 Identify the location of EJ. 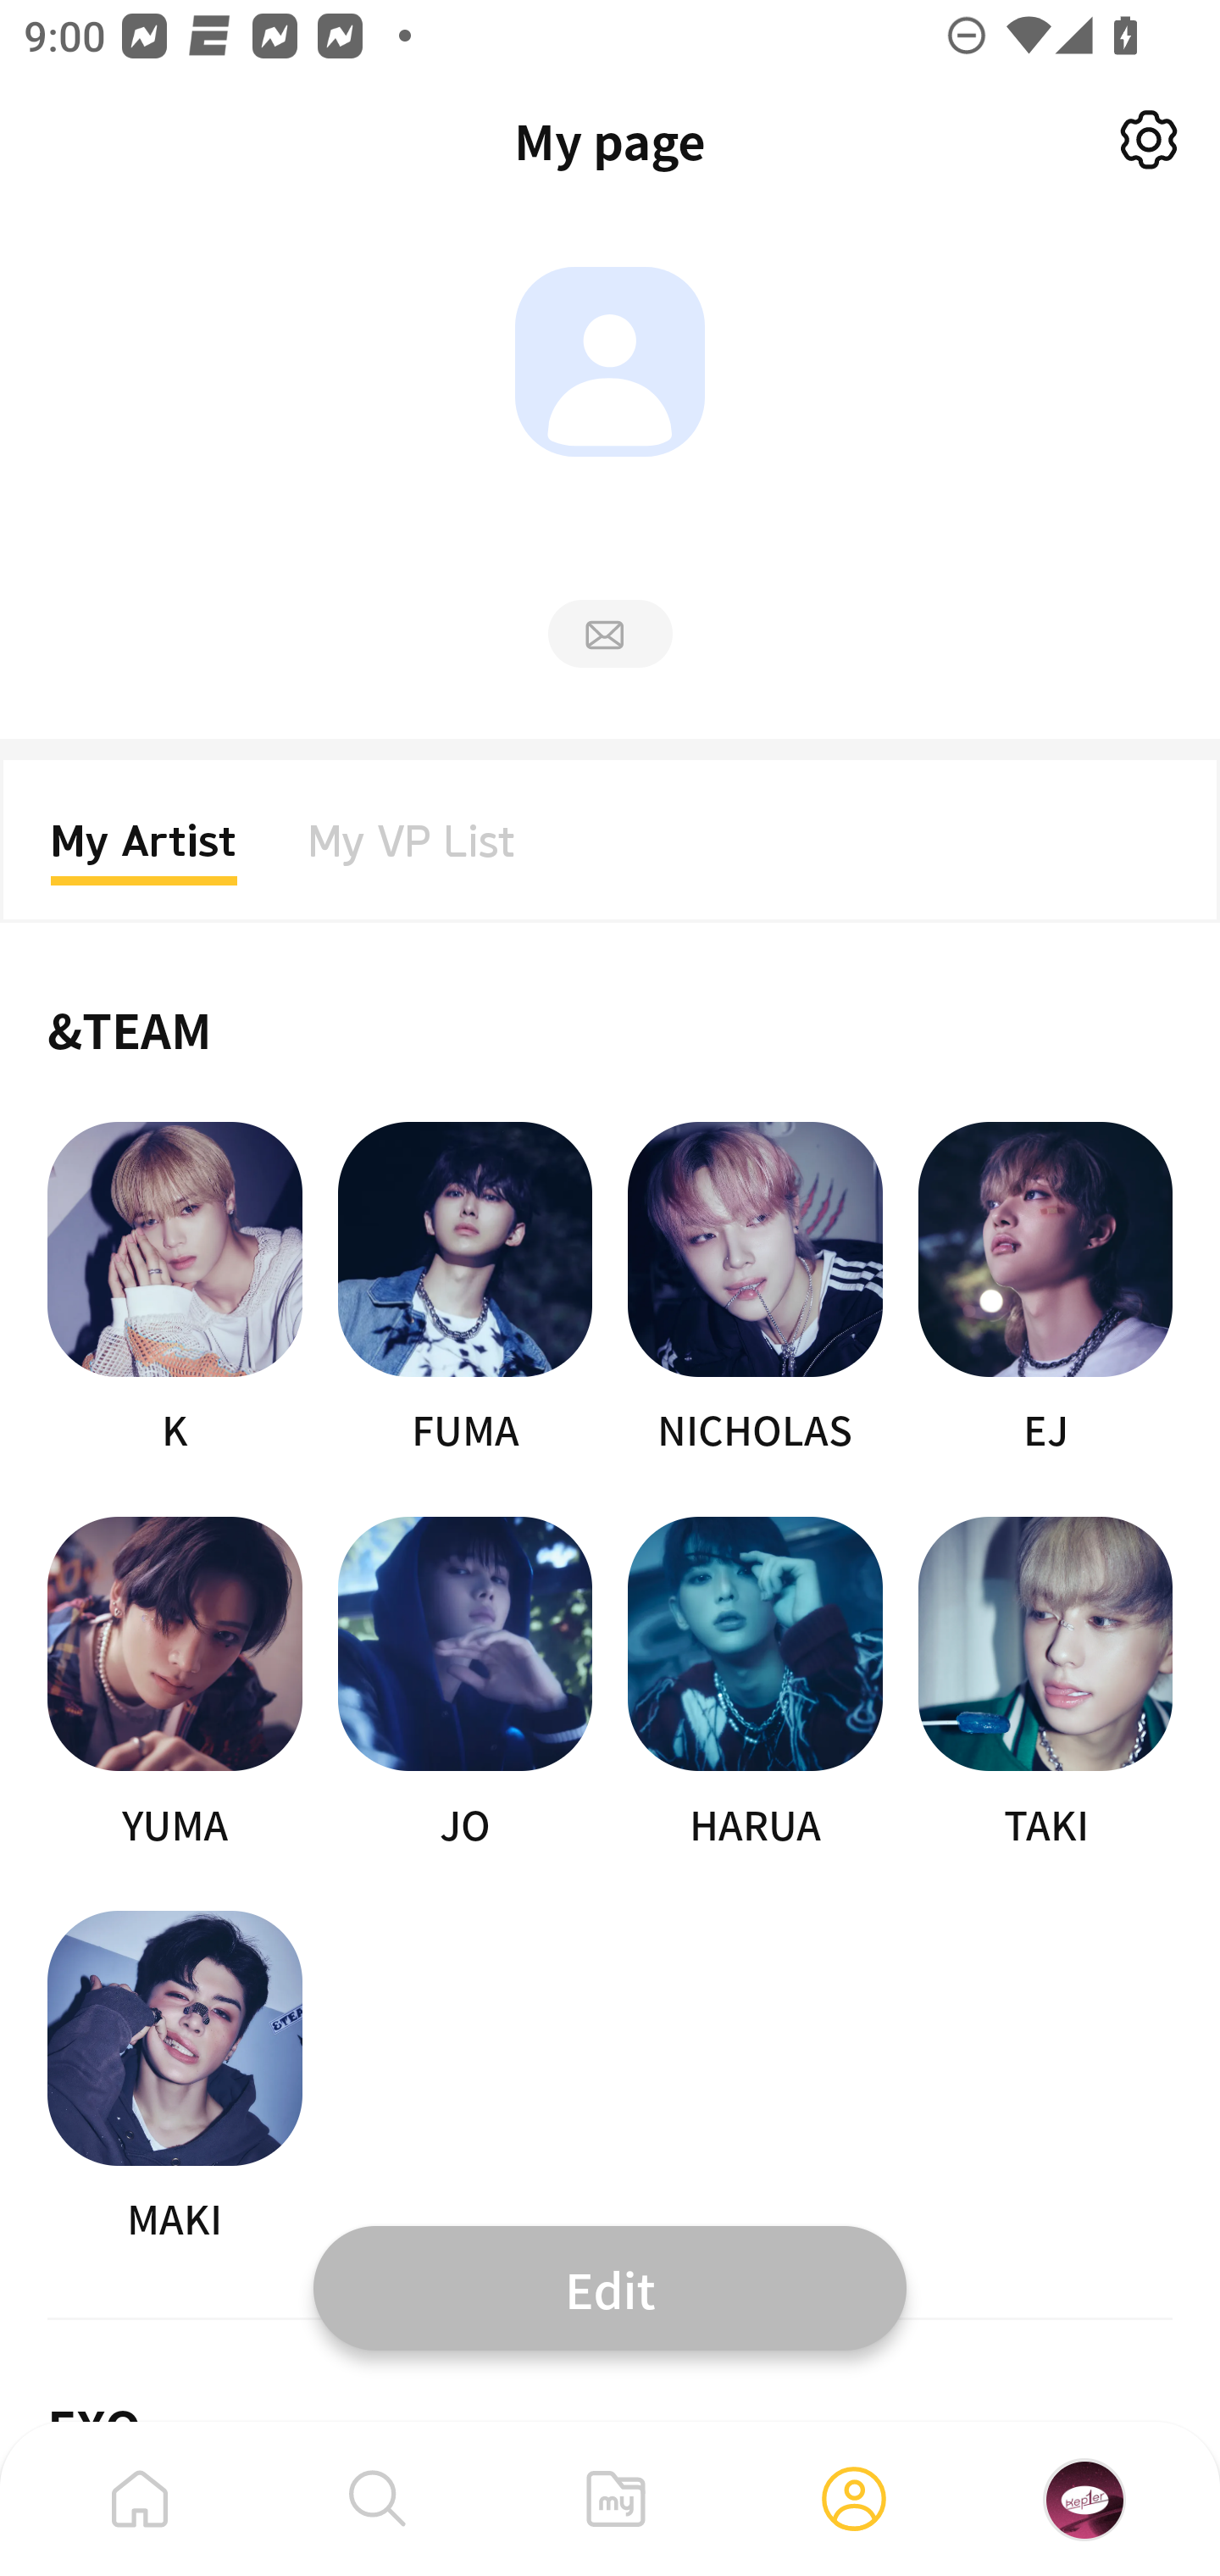
(1045, 1290).